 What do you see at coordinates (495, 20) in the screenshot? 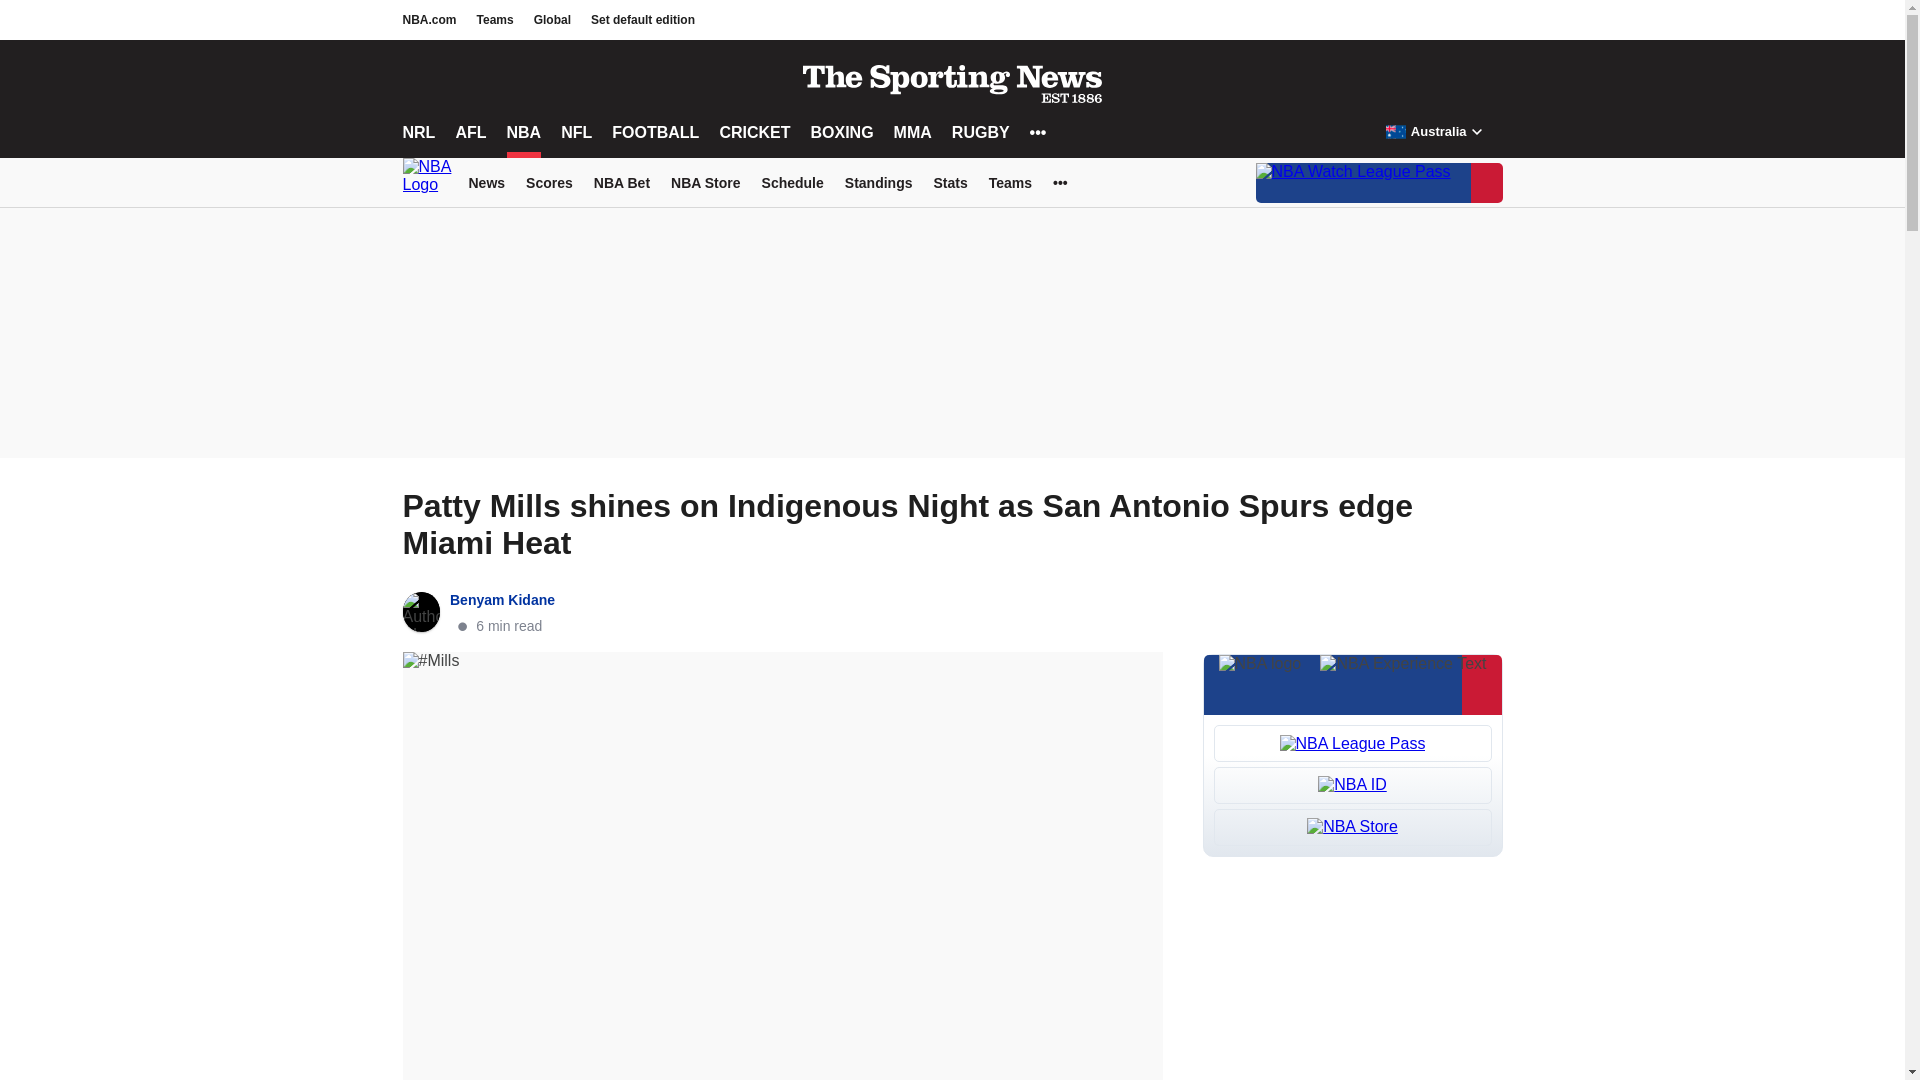
I see `Teams` at bounding box center [495, 20].